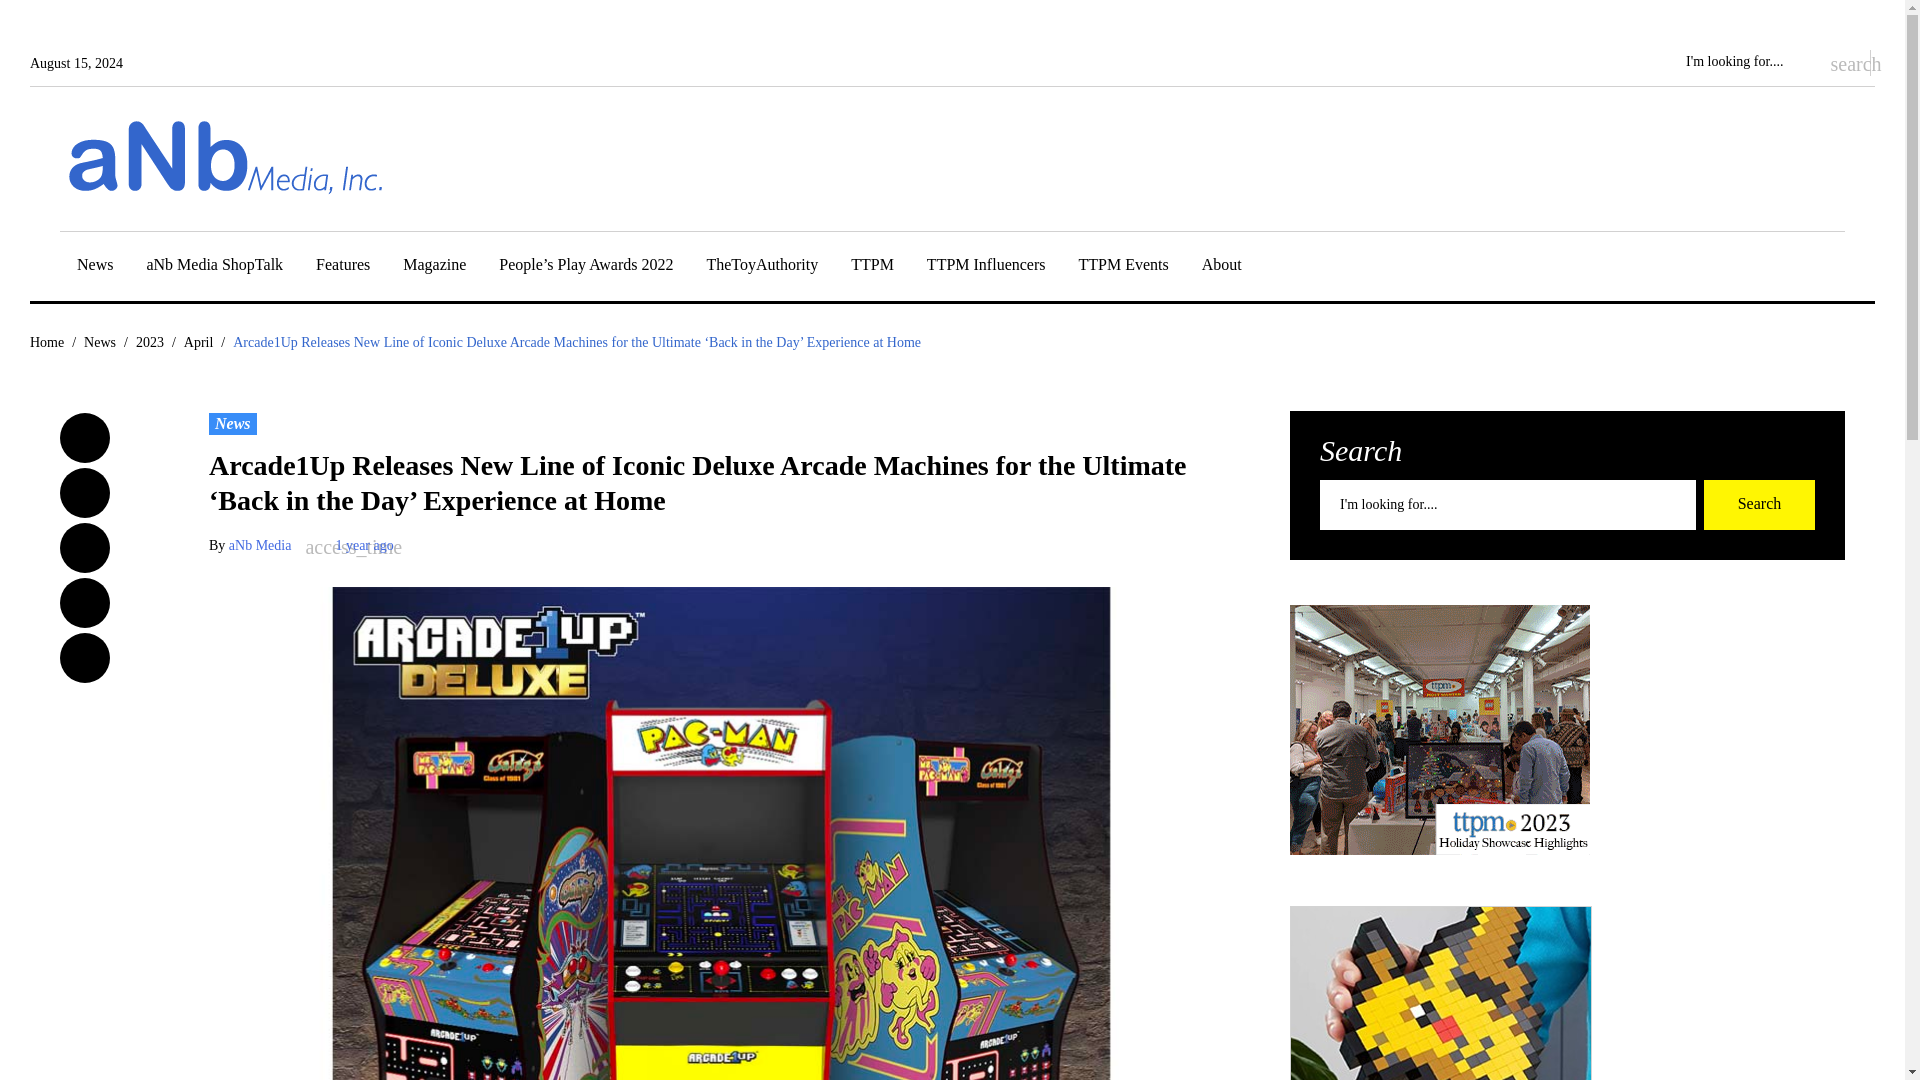 The height and width of the screenshot is (1080, 1920). What do you see at coordinates (986, 268) in the screenshot?
I see `TTPM Influencers` at bounding box center [986, 268].